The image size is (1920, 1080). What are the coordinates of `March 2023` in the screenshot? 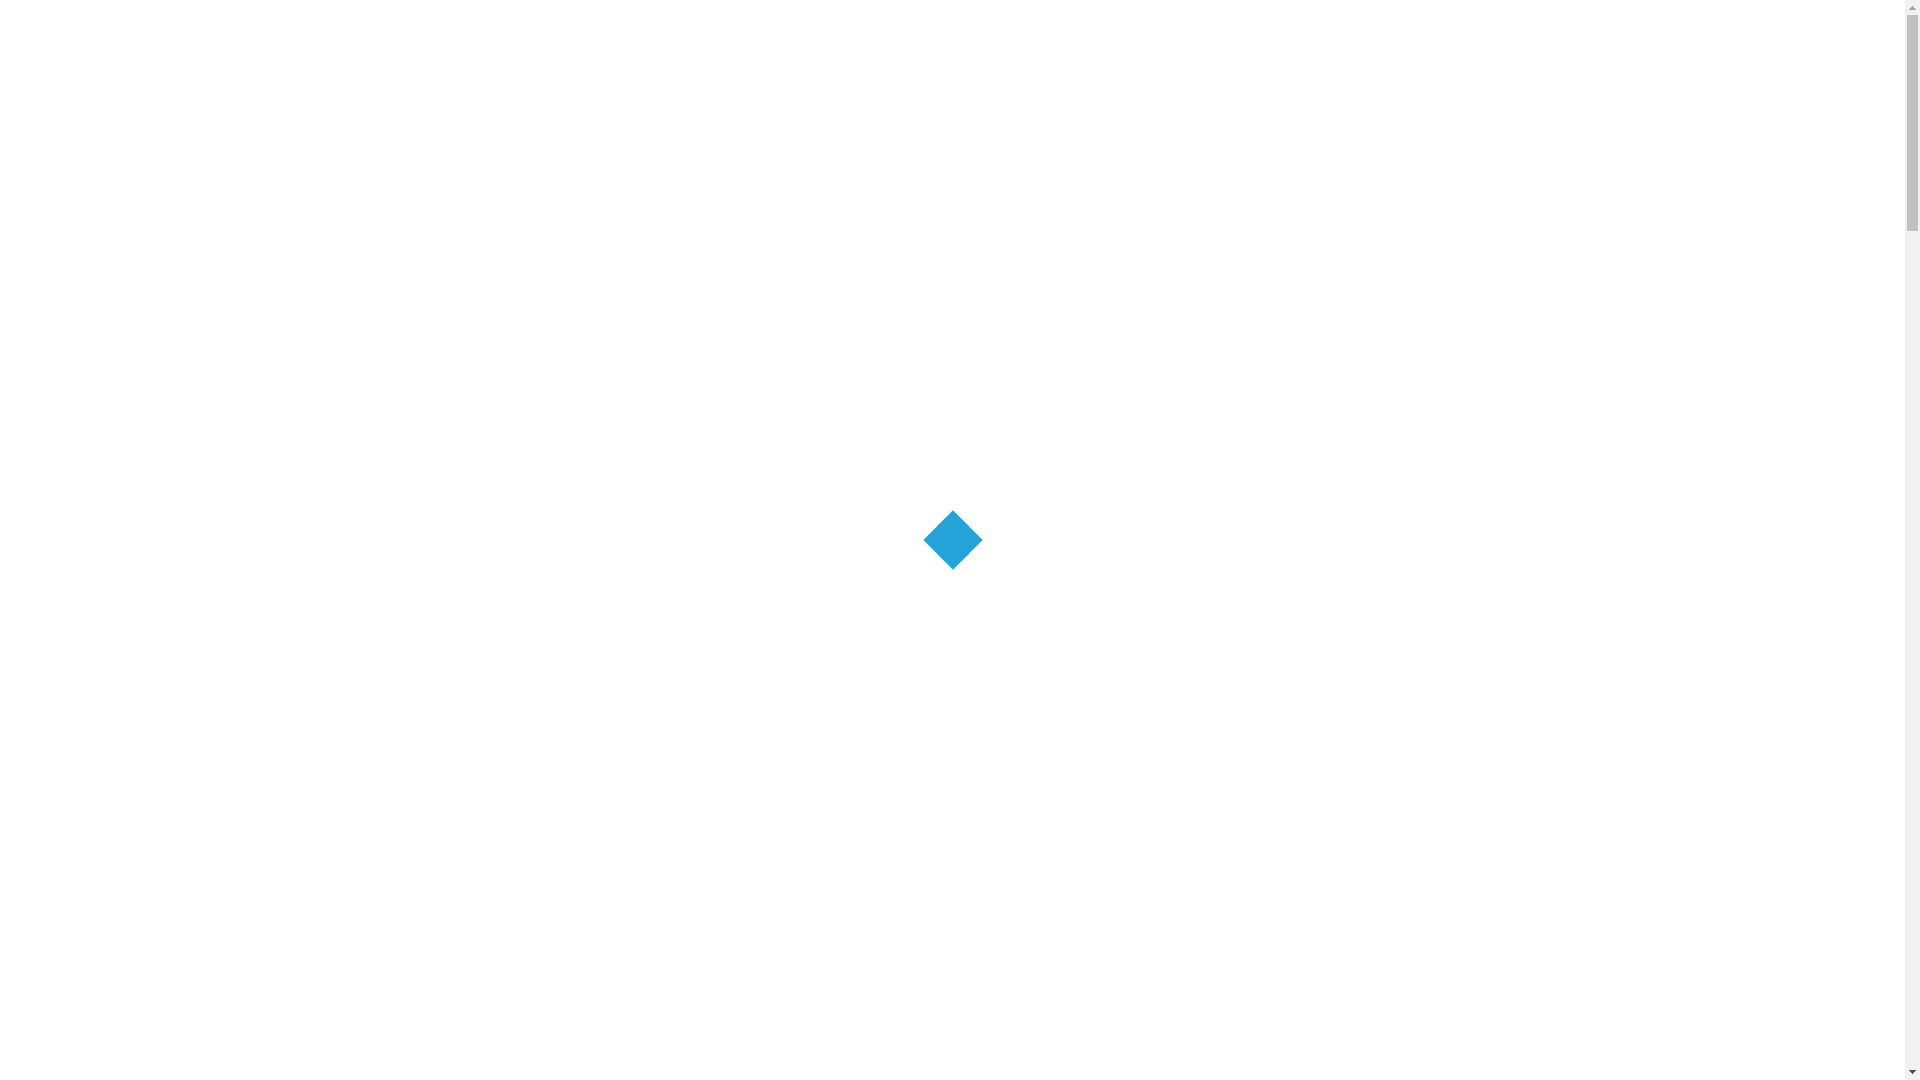 It's located at (1312, 1049).